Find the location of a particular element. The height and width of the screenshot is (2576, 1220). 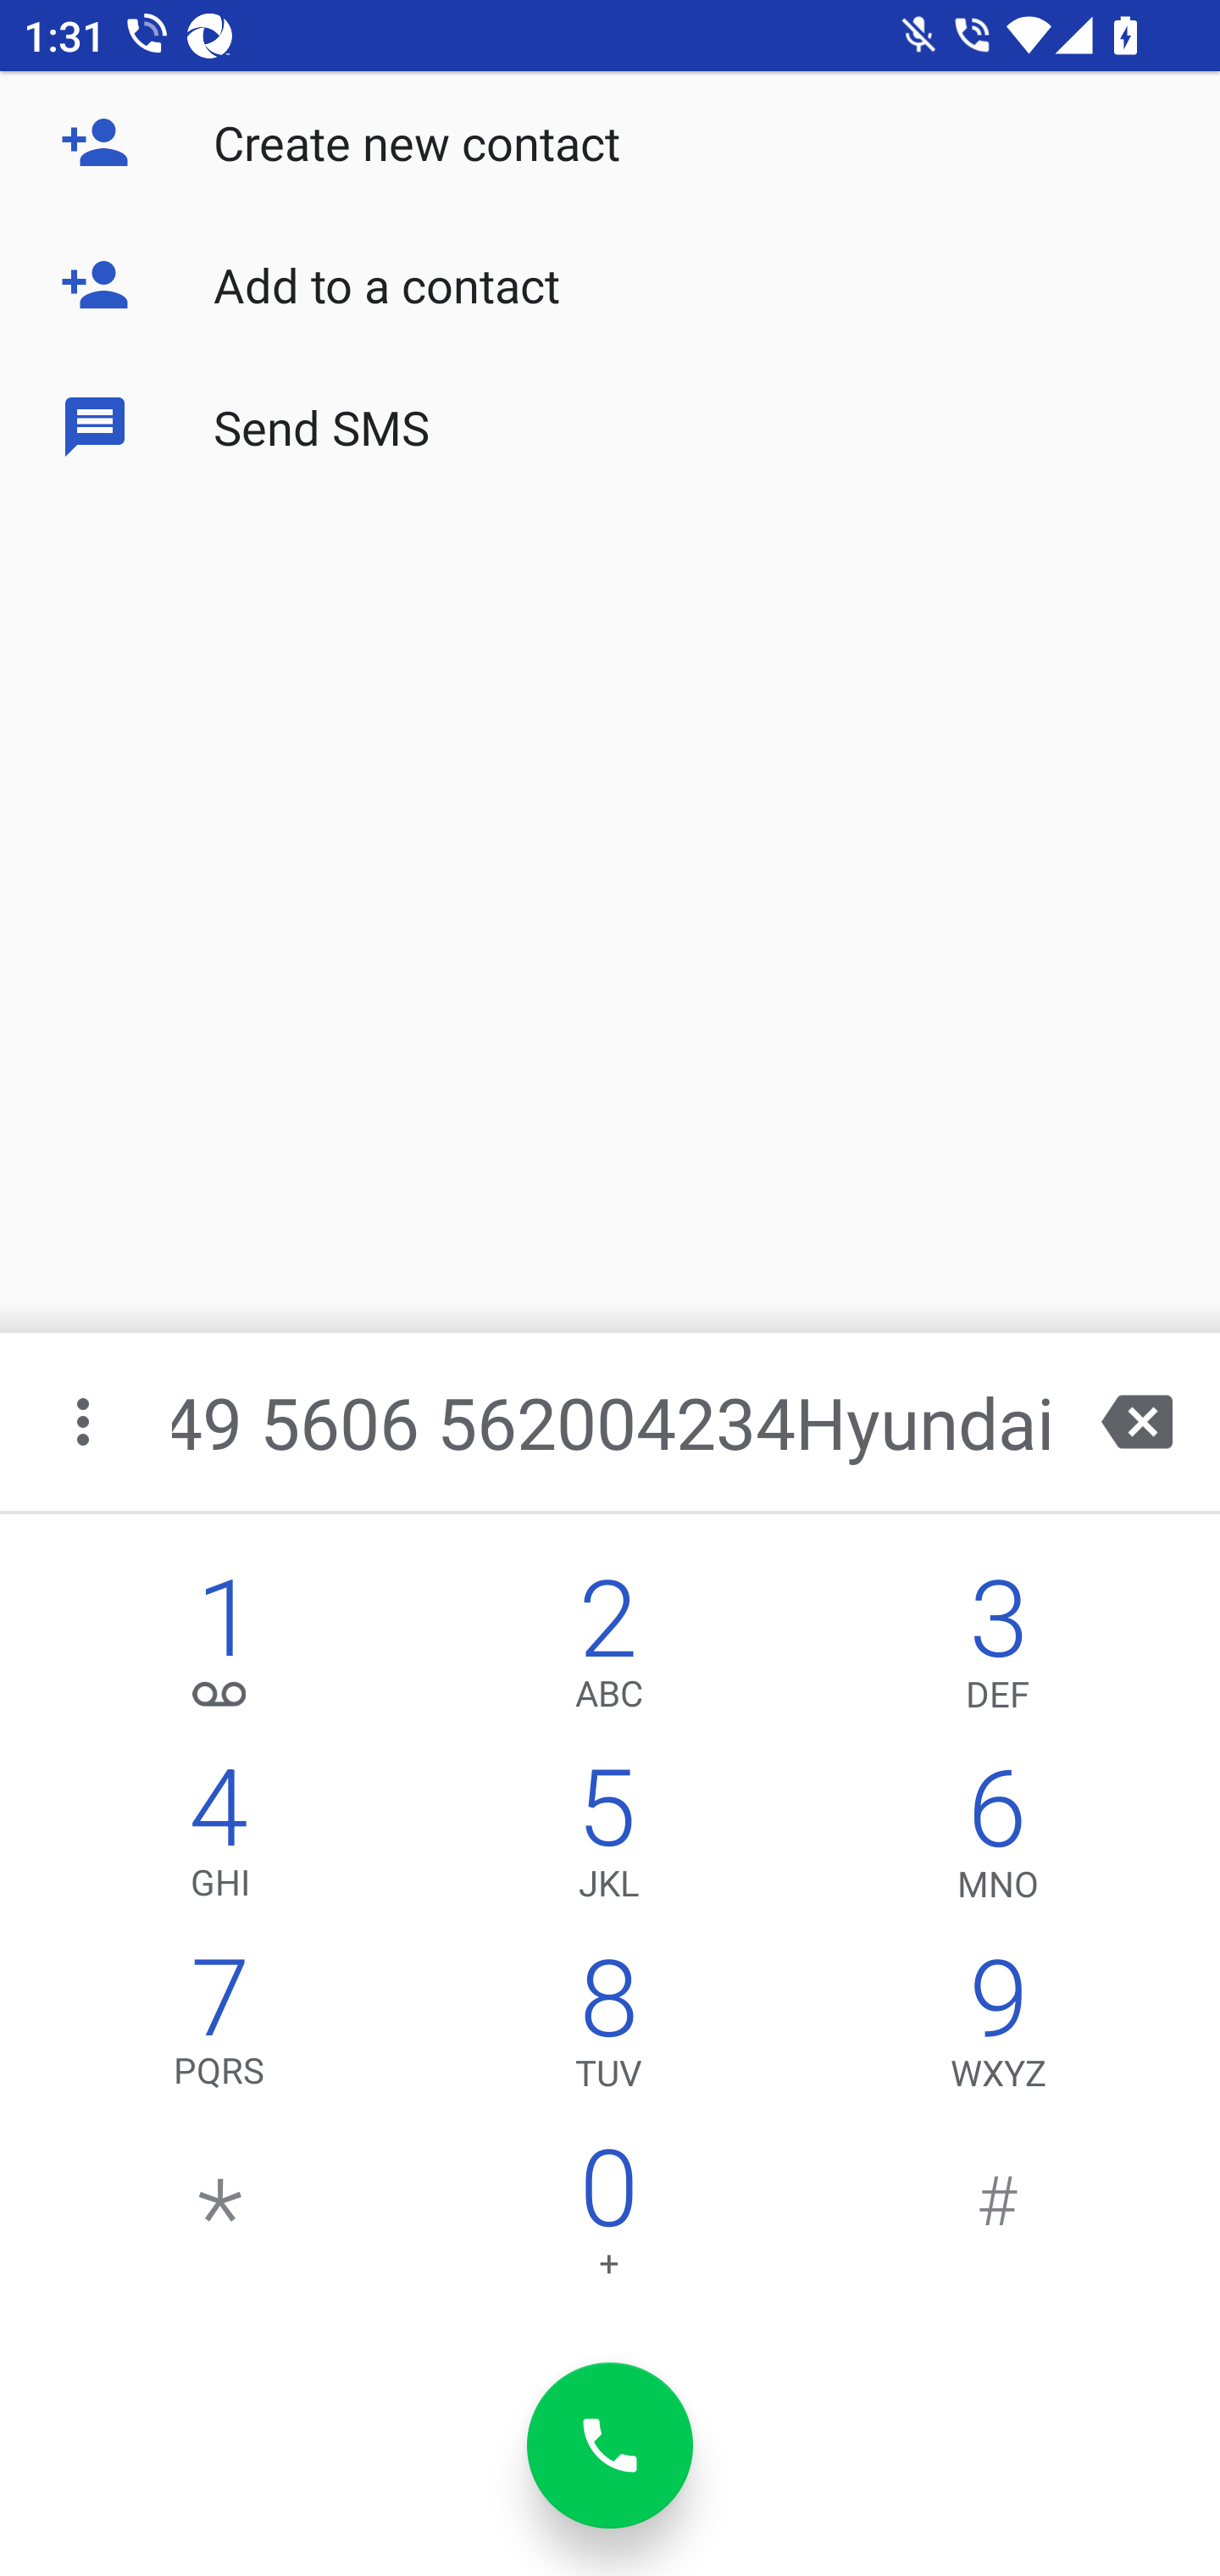

* is located at coordinates (220, 2220).